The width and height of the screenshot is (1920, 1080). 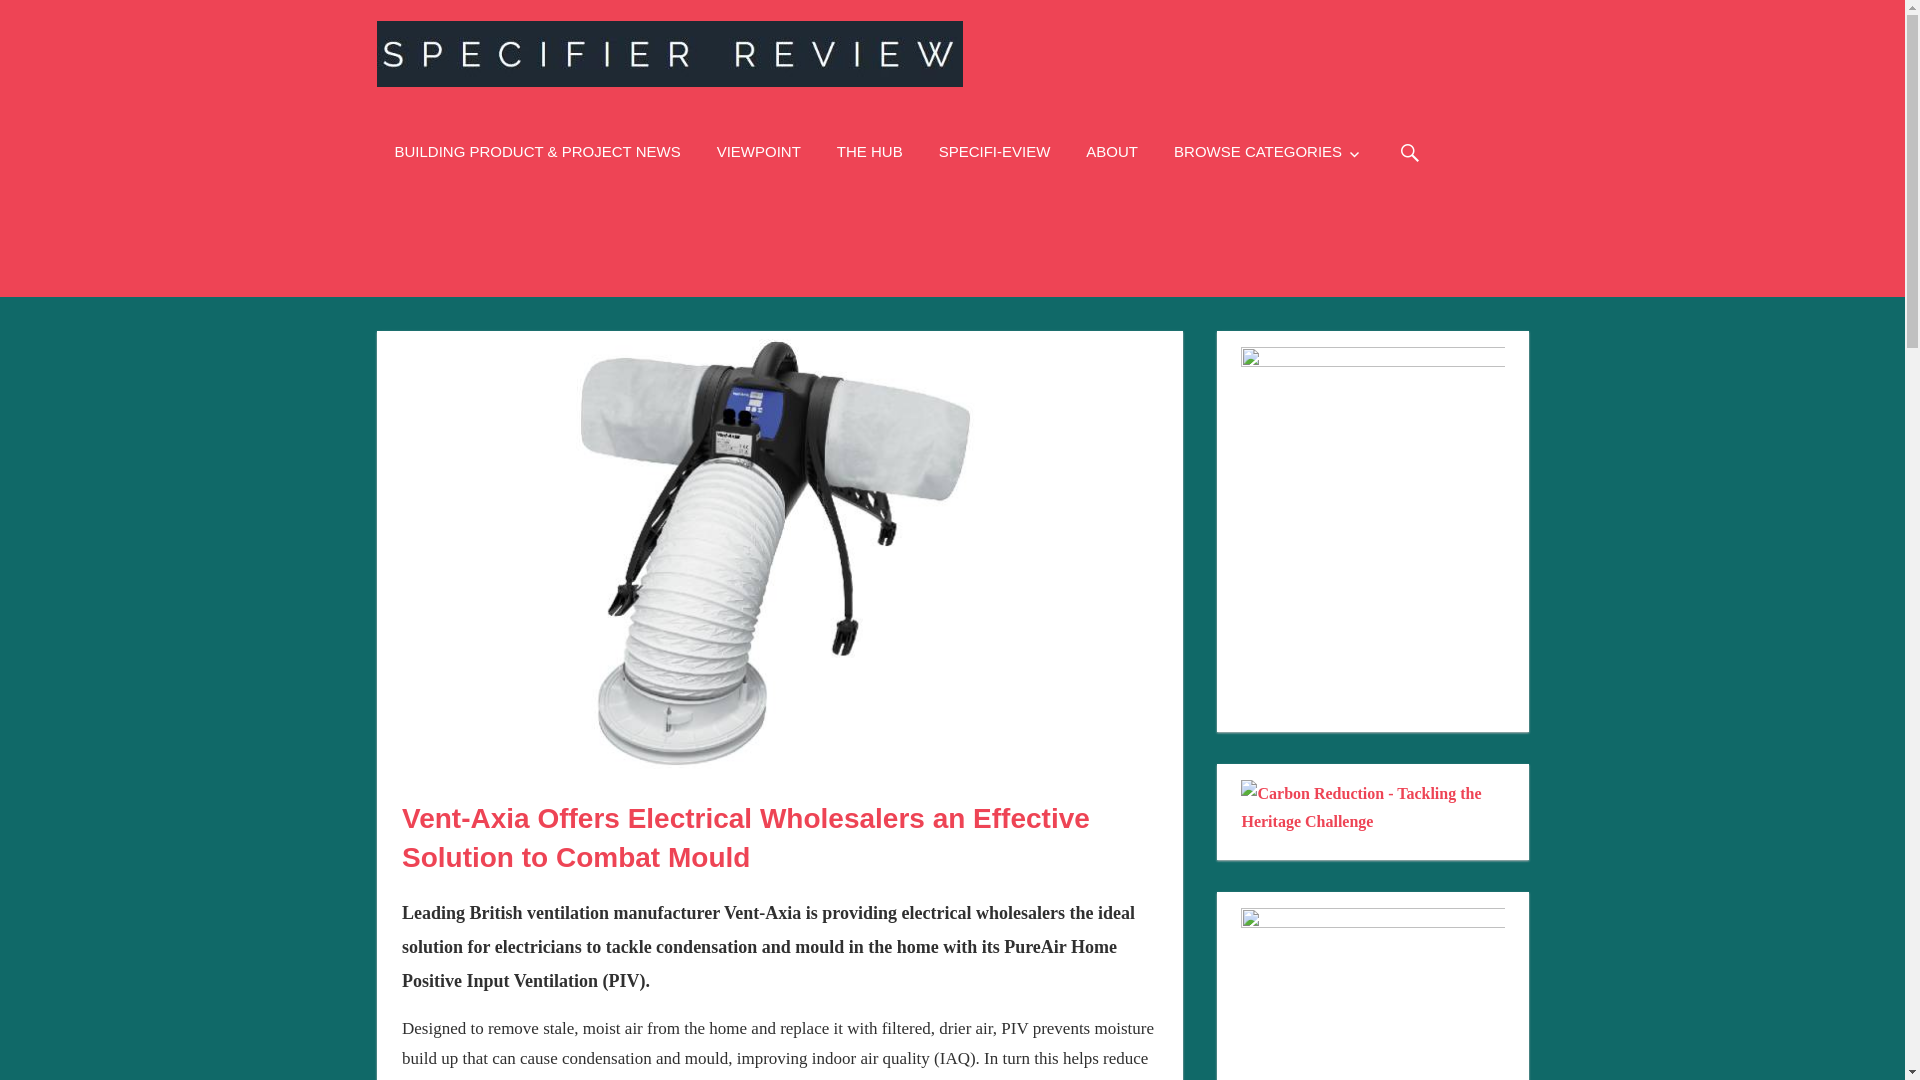 What do you see at coordinates (1111, 151) in the screenshot?
I see `ABOUT` at bounding box center [1111, 151].